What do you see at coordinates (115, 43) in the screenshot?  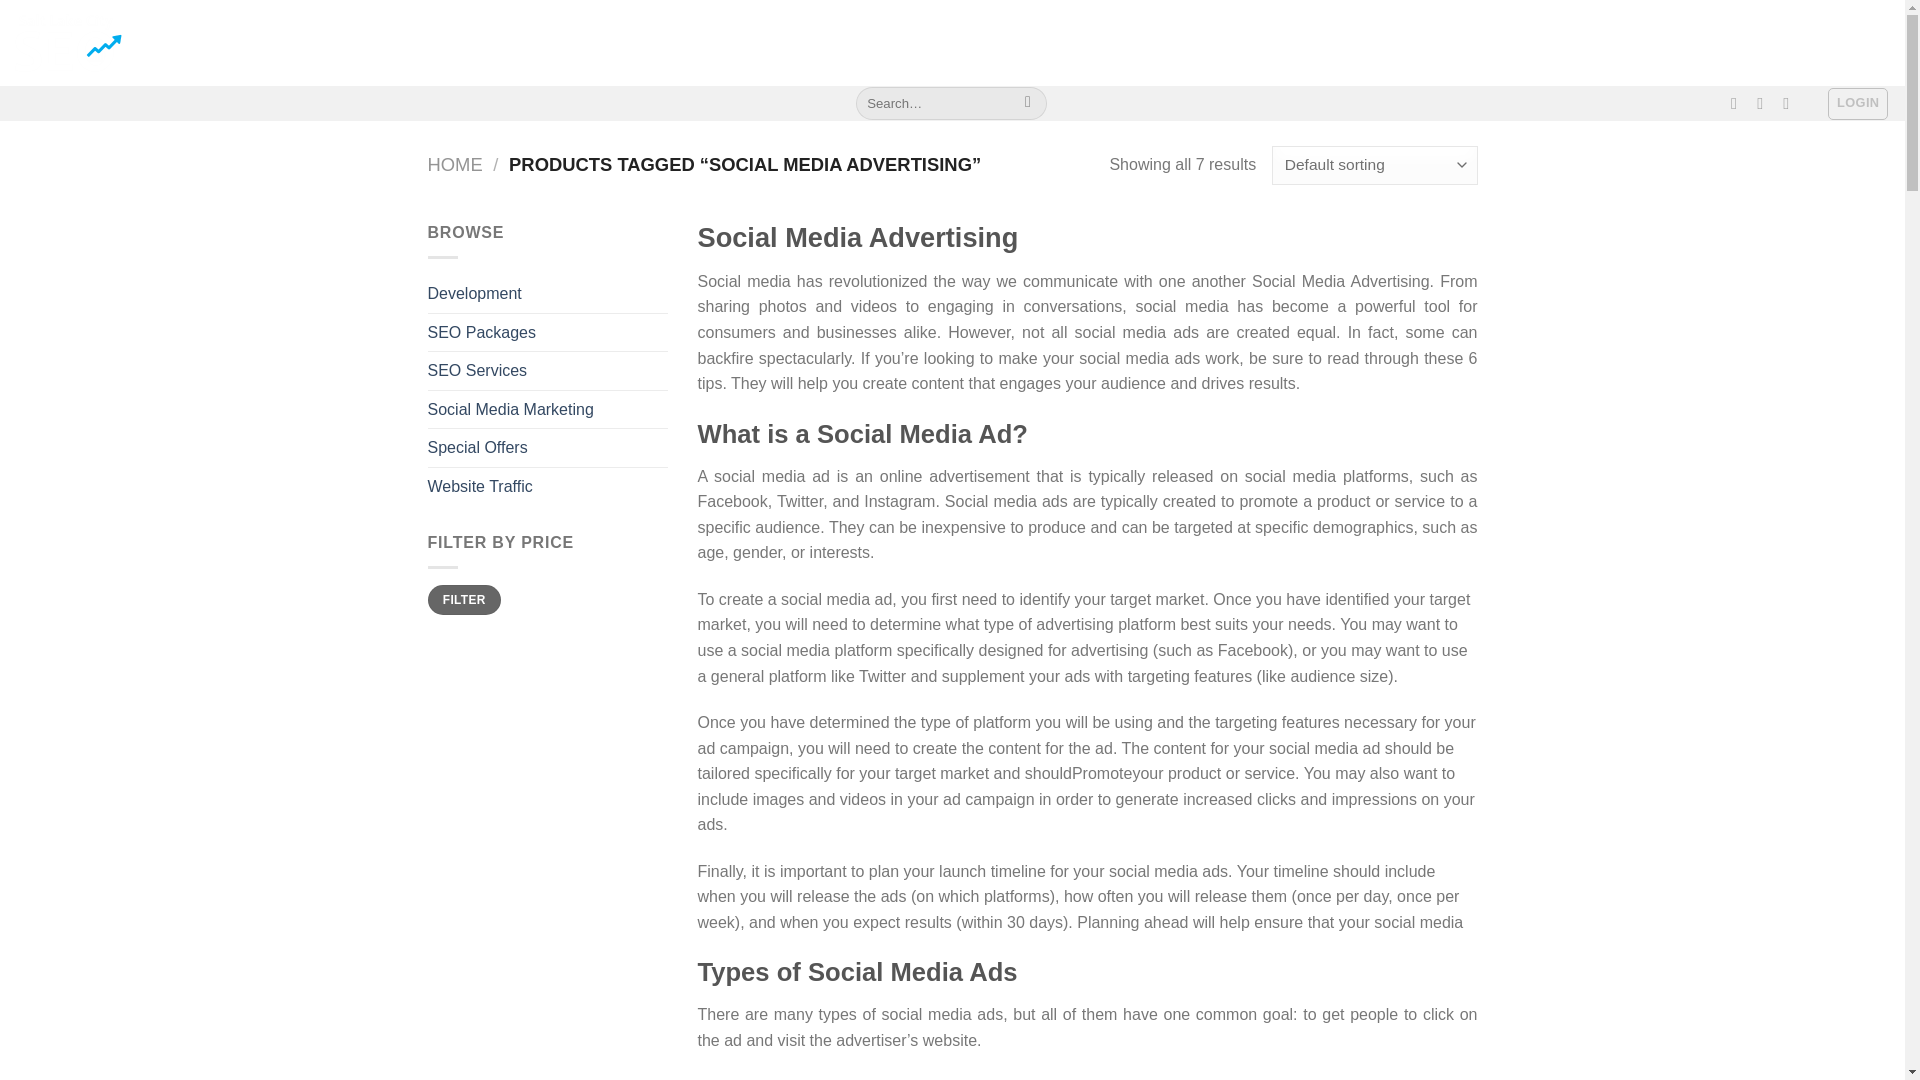 I see `Local SEO Salt Lake City - Digital Marketing` at bounding box center [115, 43].